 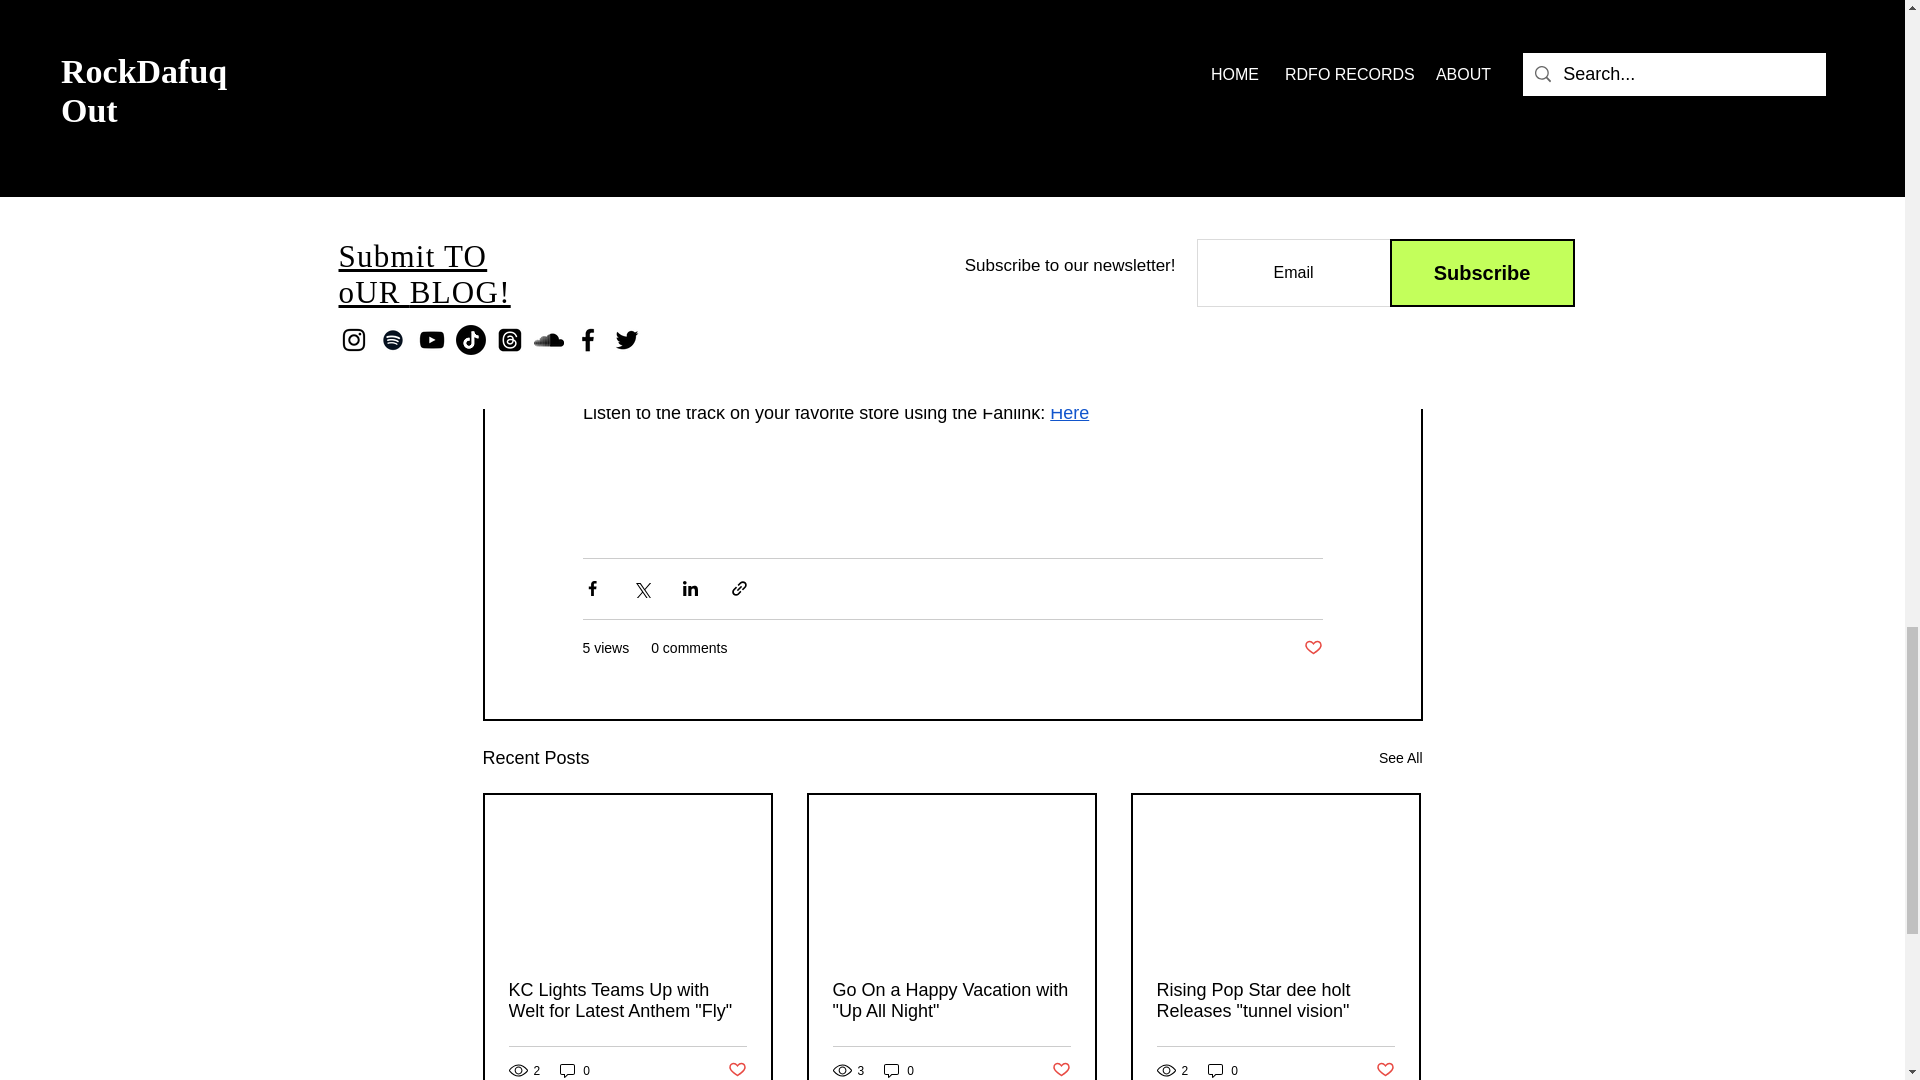 What do you see at coordinates (1062, 1070) in the screenshot?
I see `Post not marked as liked` at bounding box center [1062, 1070].